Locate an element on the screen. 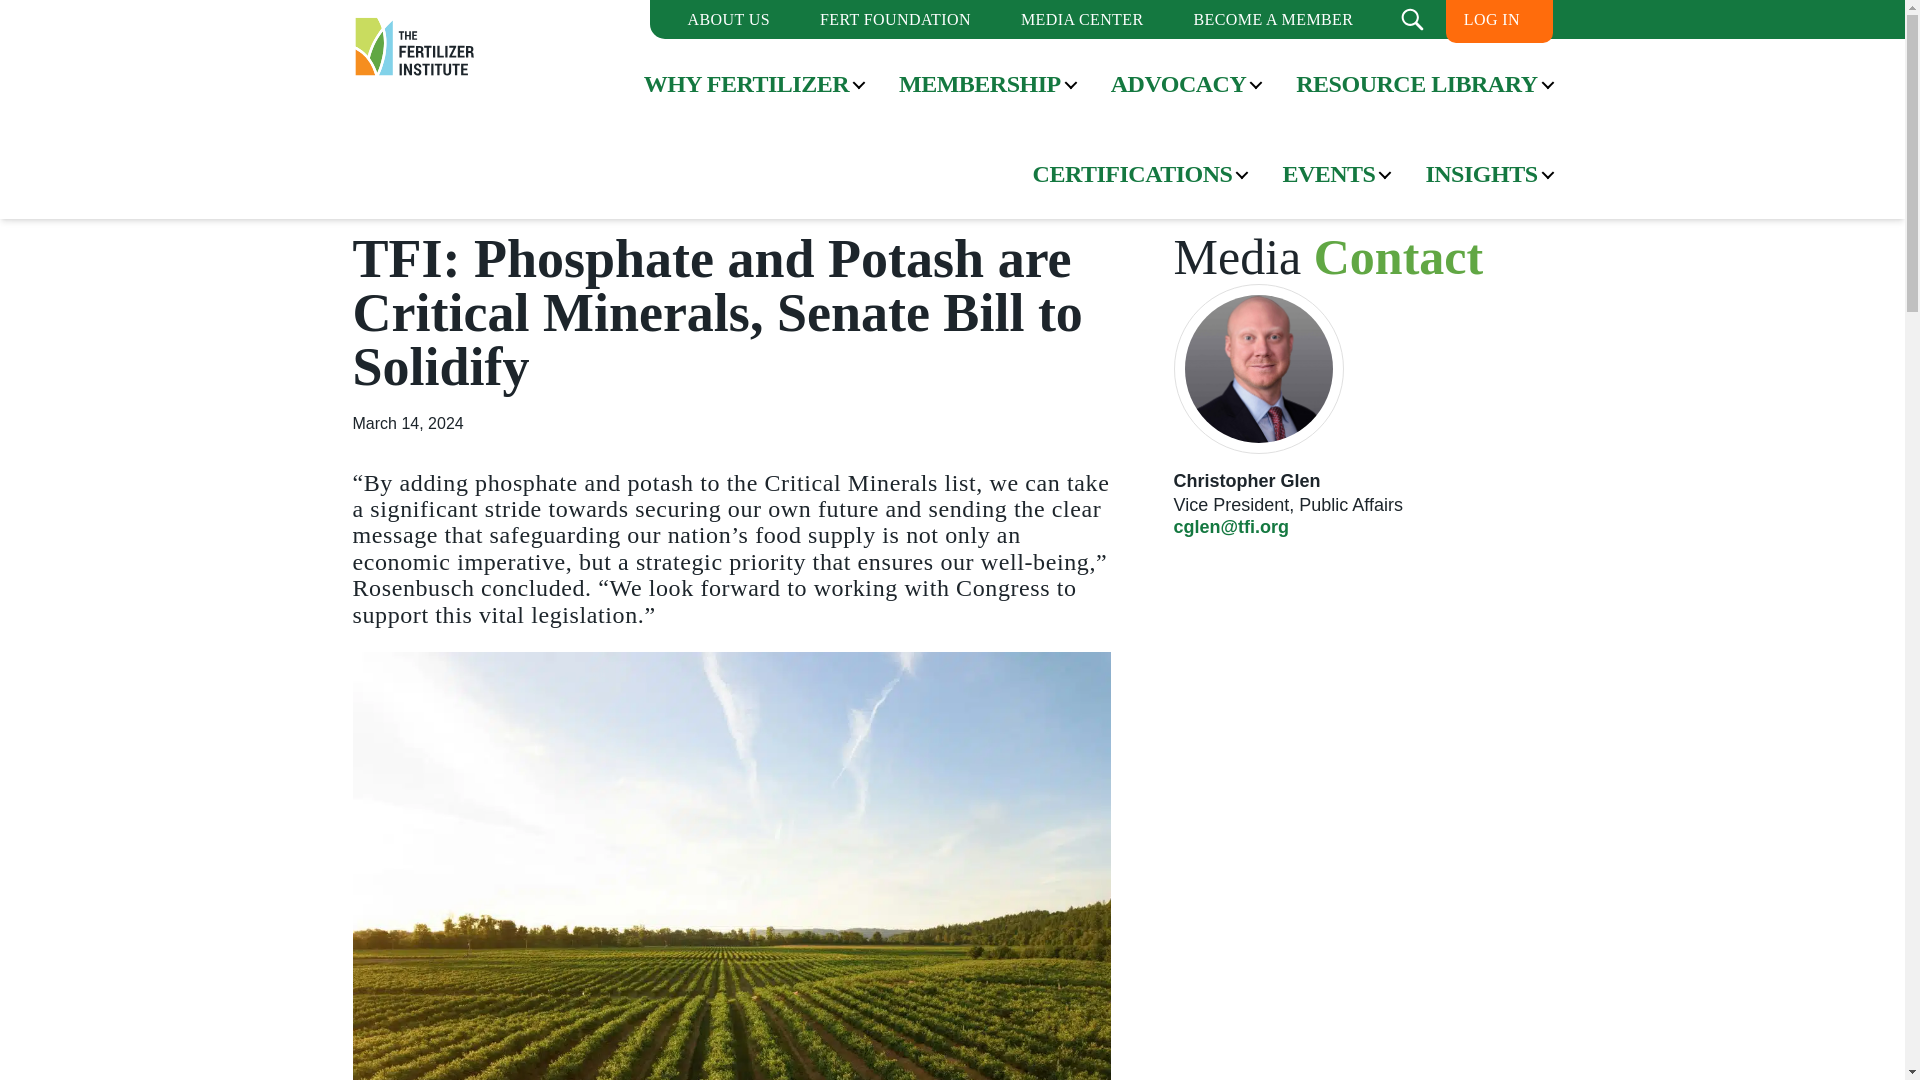  WHY FERTILIZER is located at coordinates (746, 84).